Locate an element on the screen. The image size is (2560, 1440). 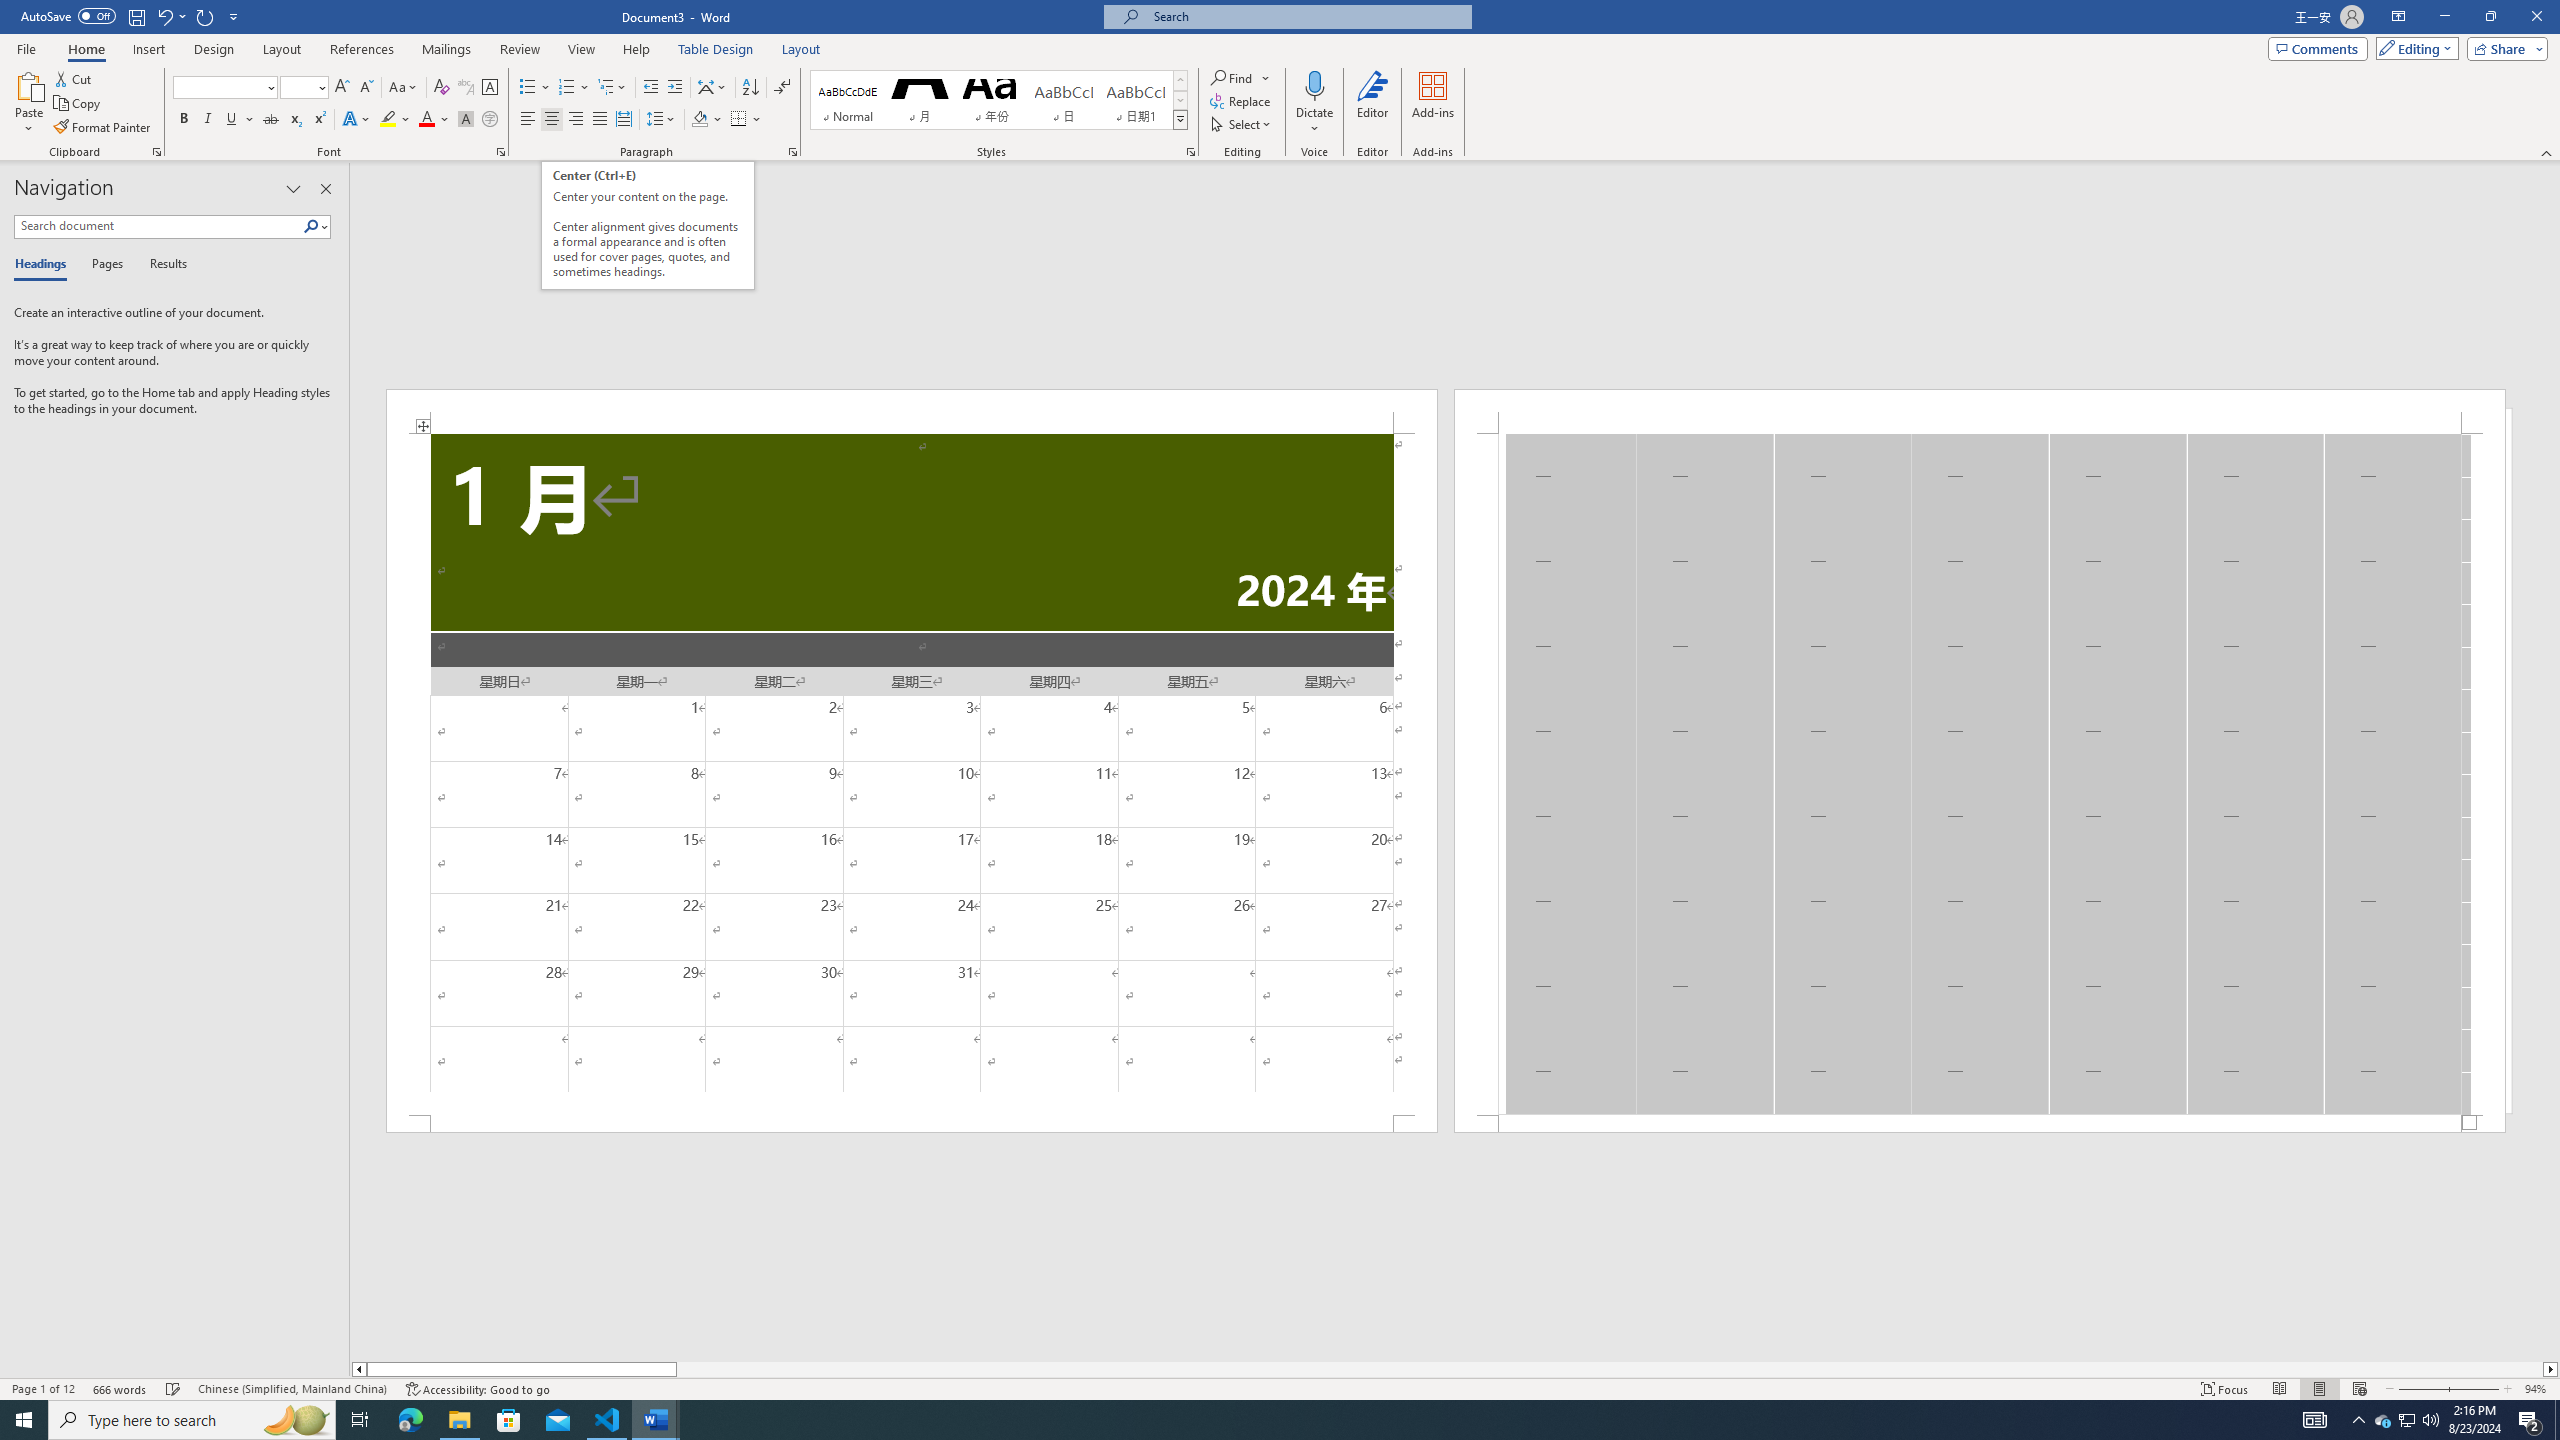
Row up is located at coordinates (1180, 80).